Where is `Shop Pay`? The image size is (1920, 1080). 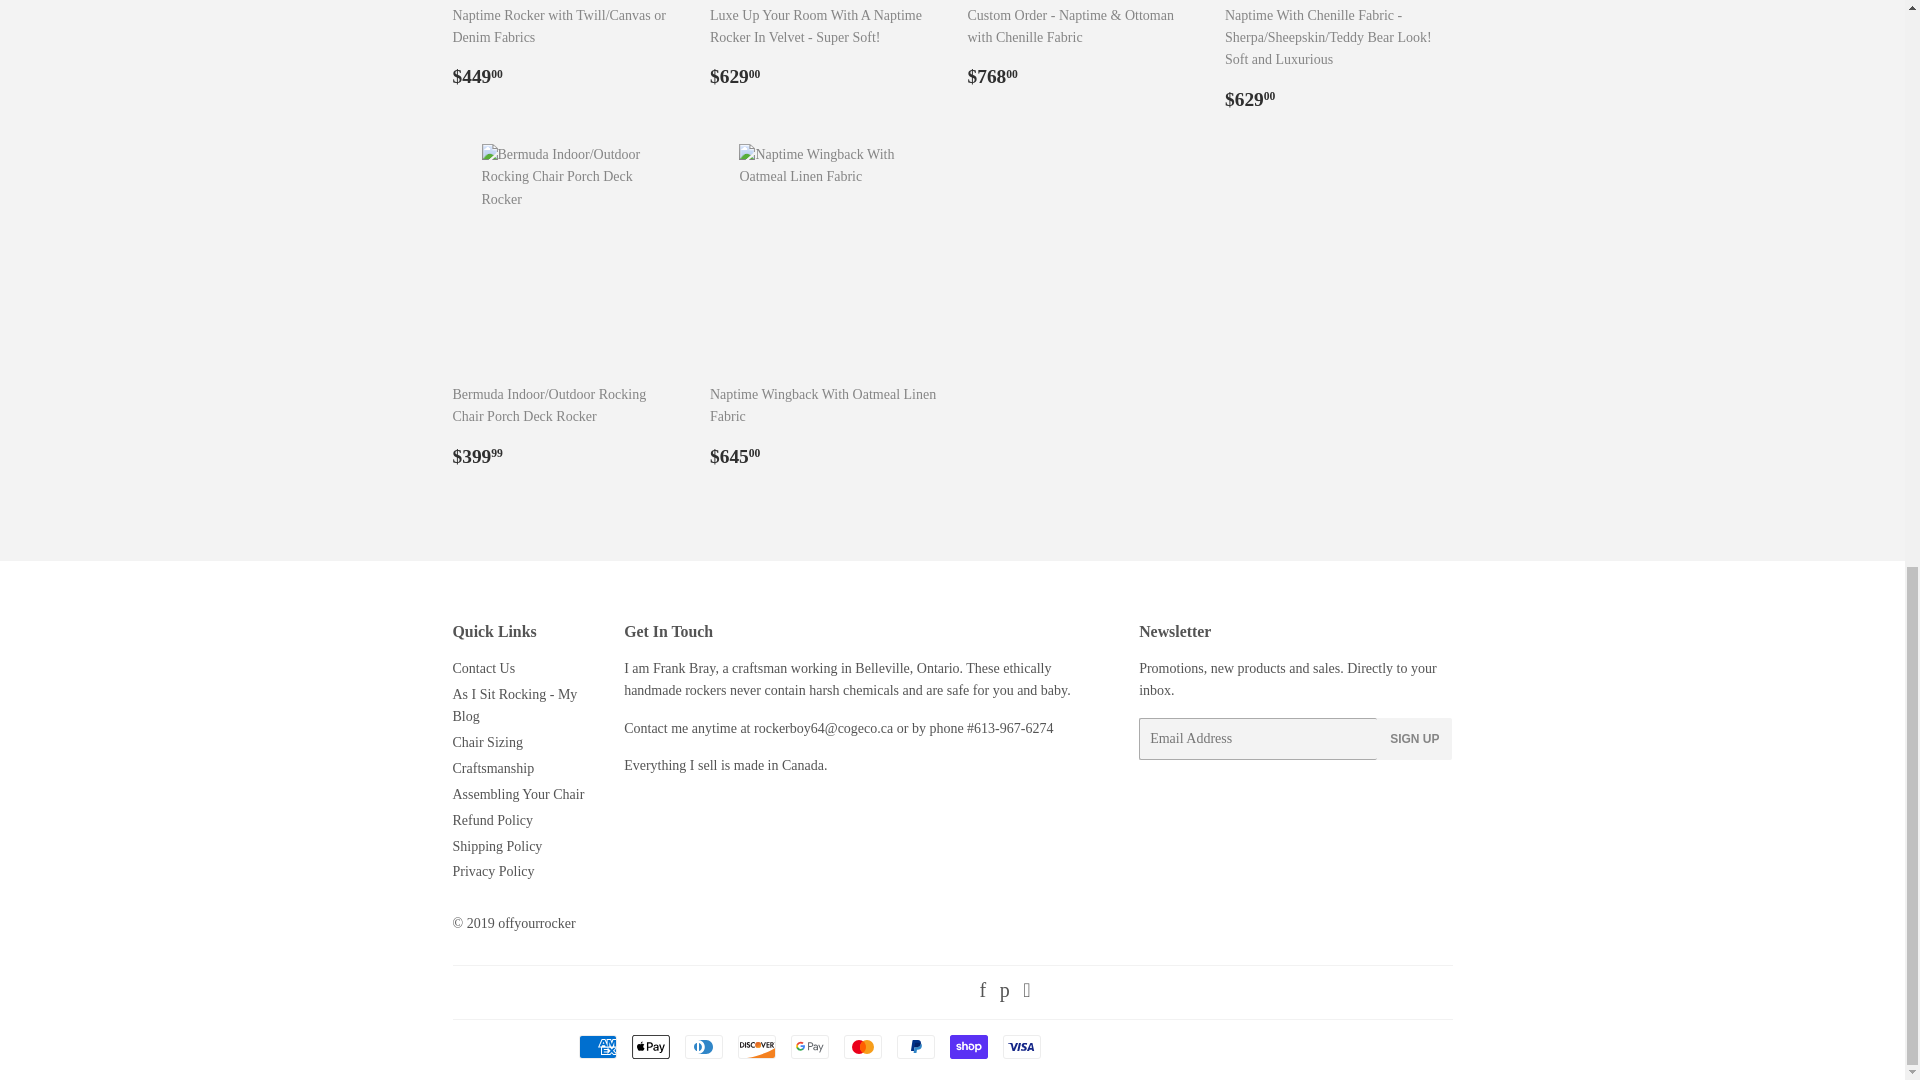
Shop Pay is located at coordinates (969, 1046).